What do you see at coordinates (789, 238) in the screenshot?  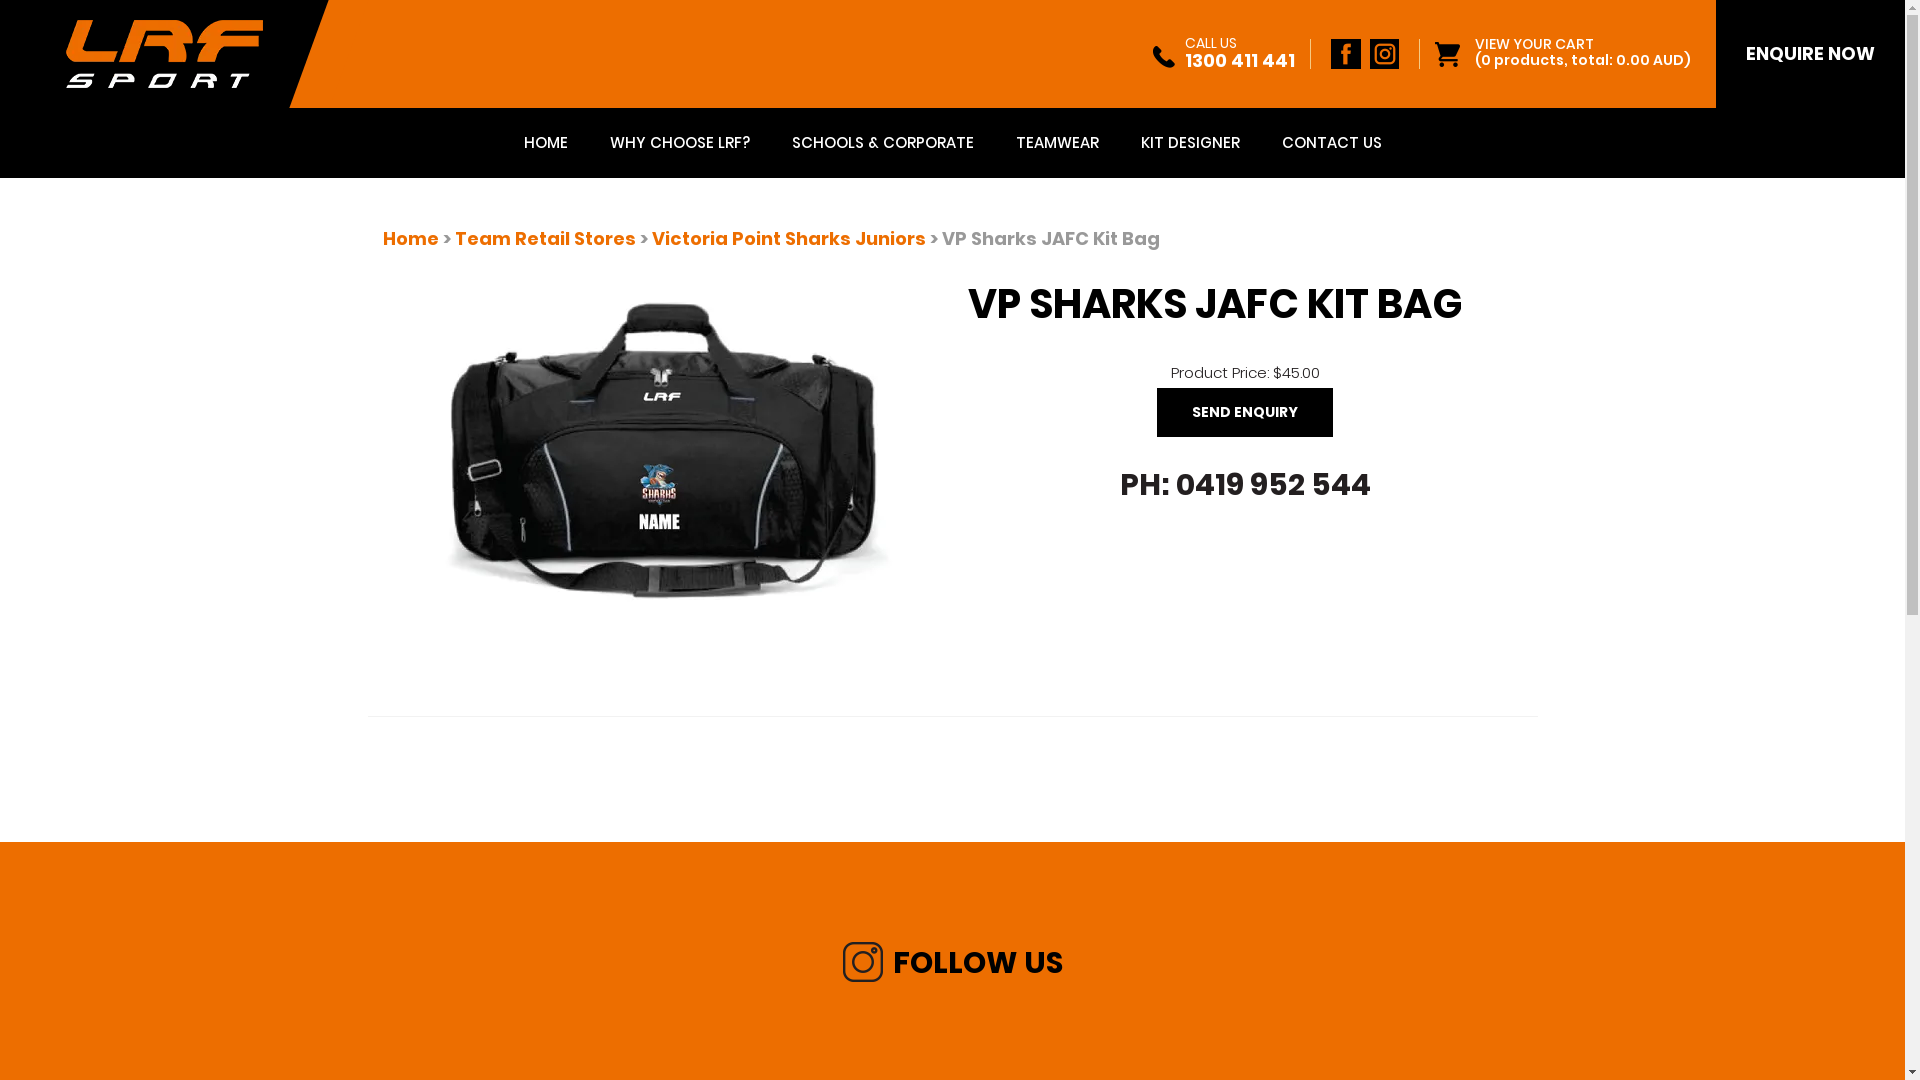 I see `Victoria Point Sharks Juniors` at bounding box center [789, 238].